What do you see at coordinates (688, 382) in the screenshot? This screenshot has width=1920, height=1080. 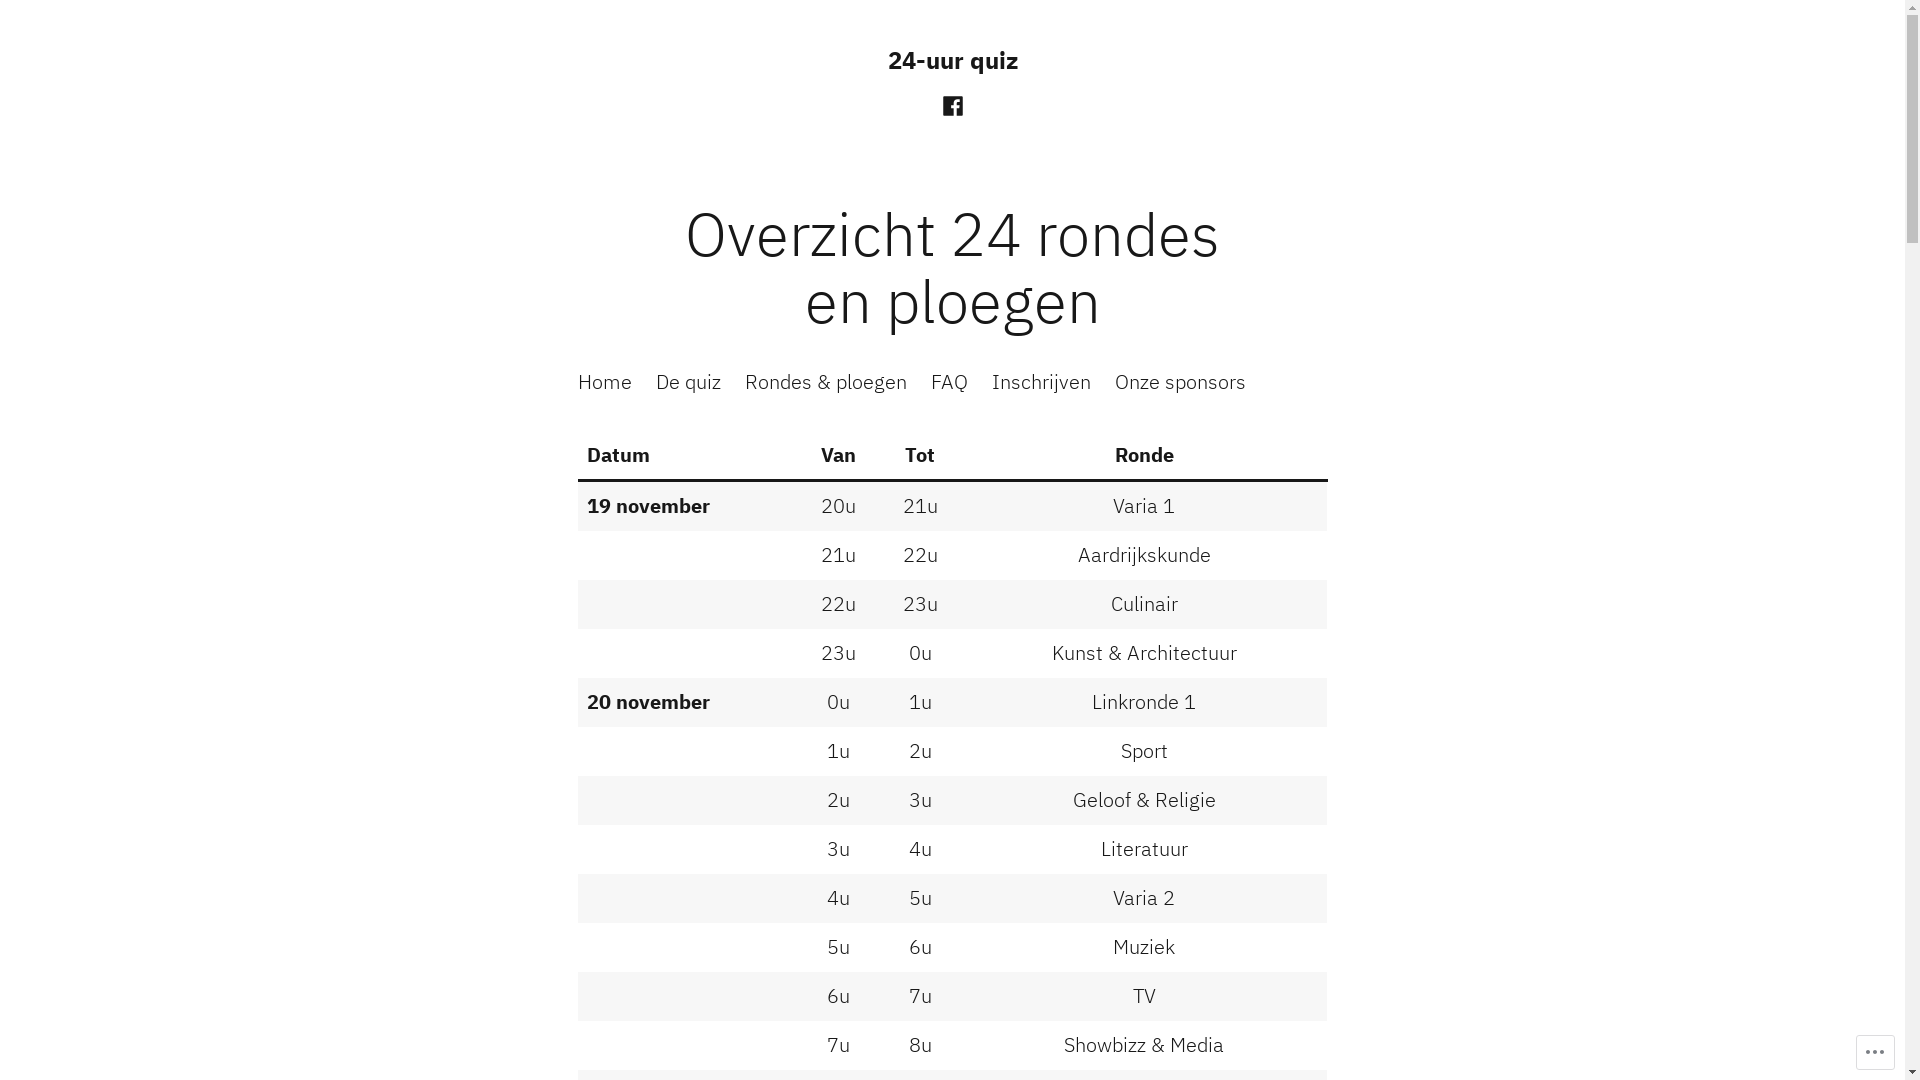 I see `De quiz` at bounding box center [688, 382].